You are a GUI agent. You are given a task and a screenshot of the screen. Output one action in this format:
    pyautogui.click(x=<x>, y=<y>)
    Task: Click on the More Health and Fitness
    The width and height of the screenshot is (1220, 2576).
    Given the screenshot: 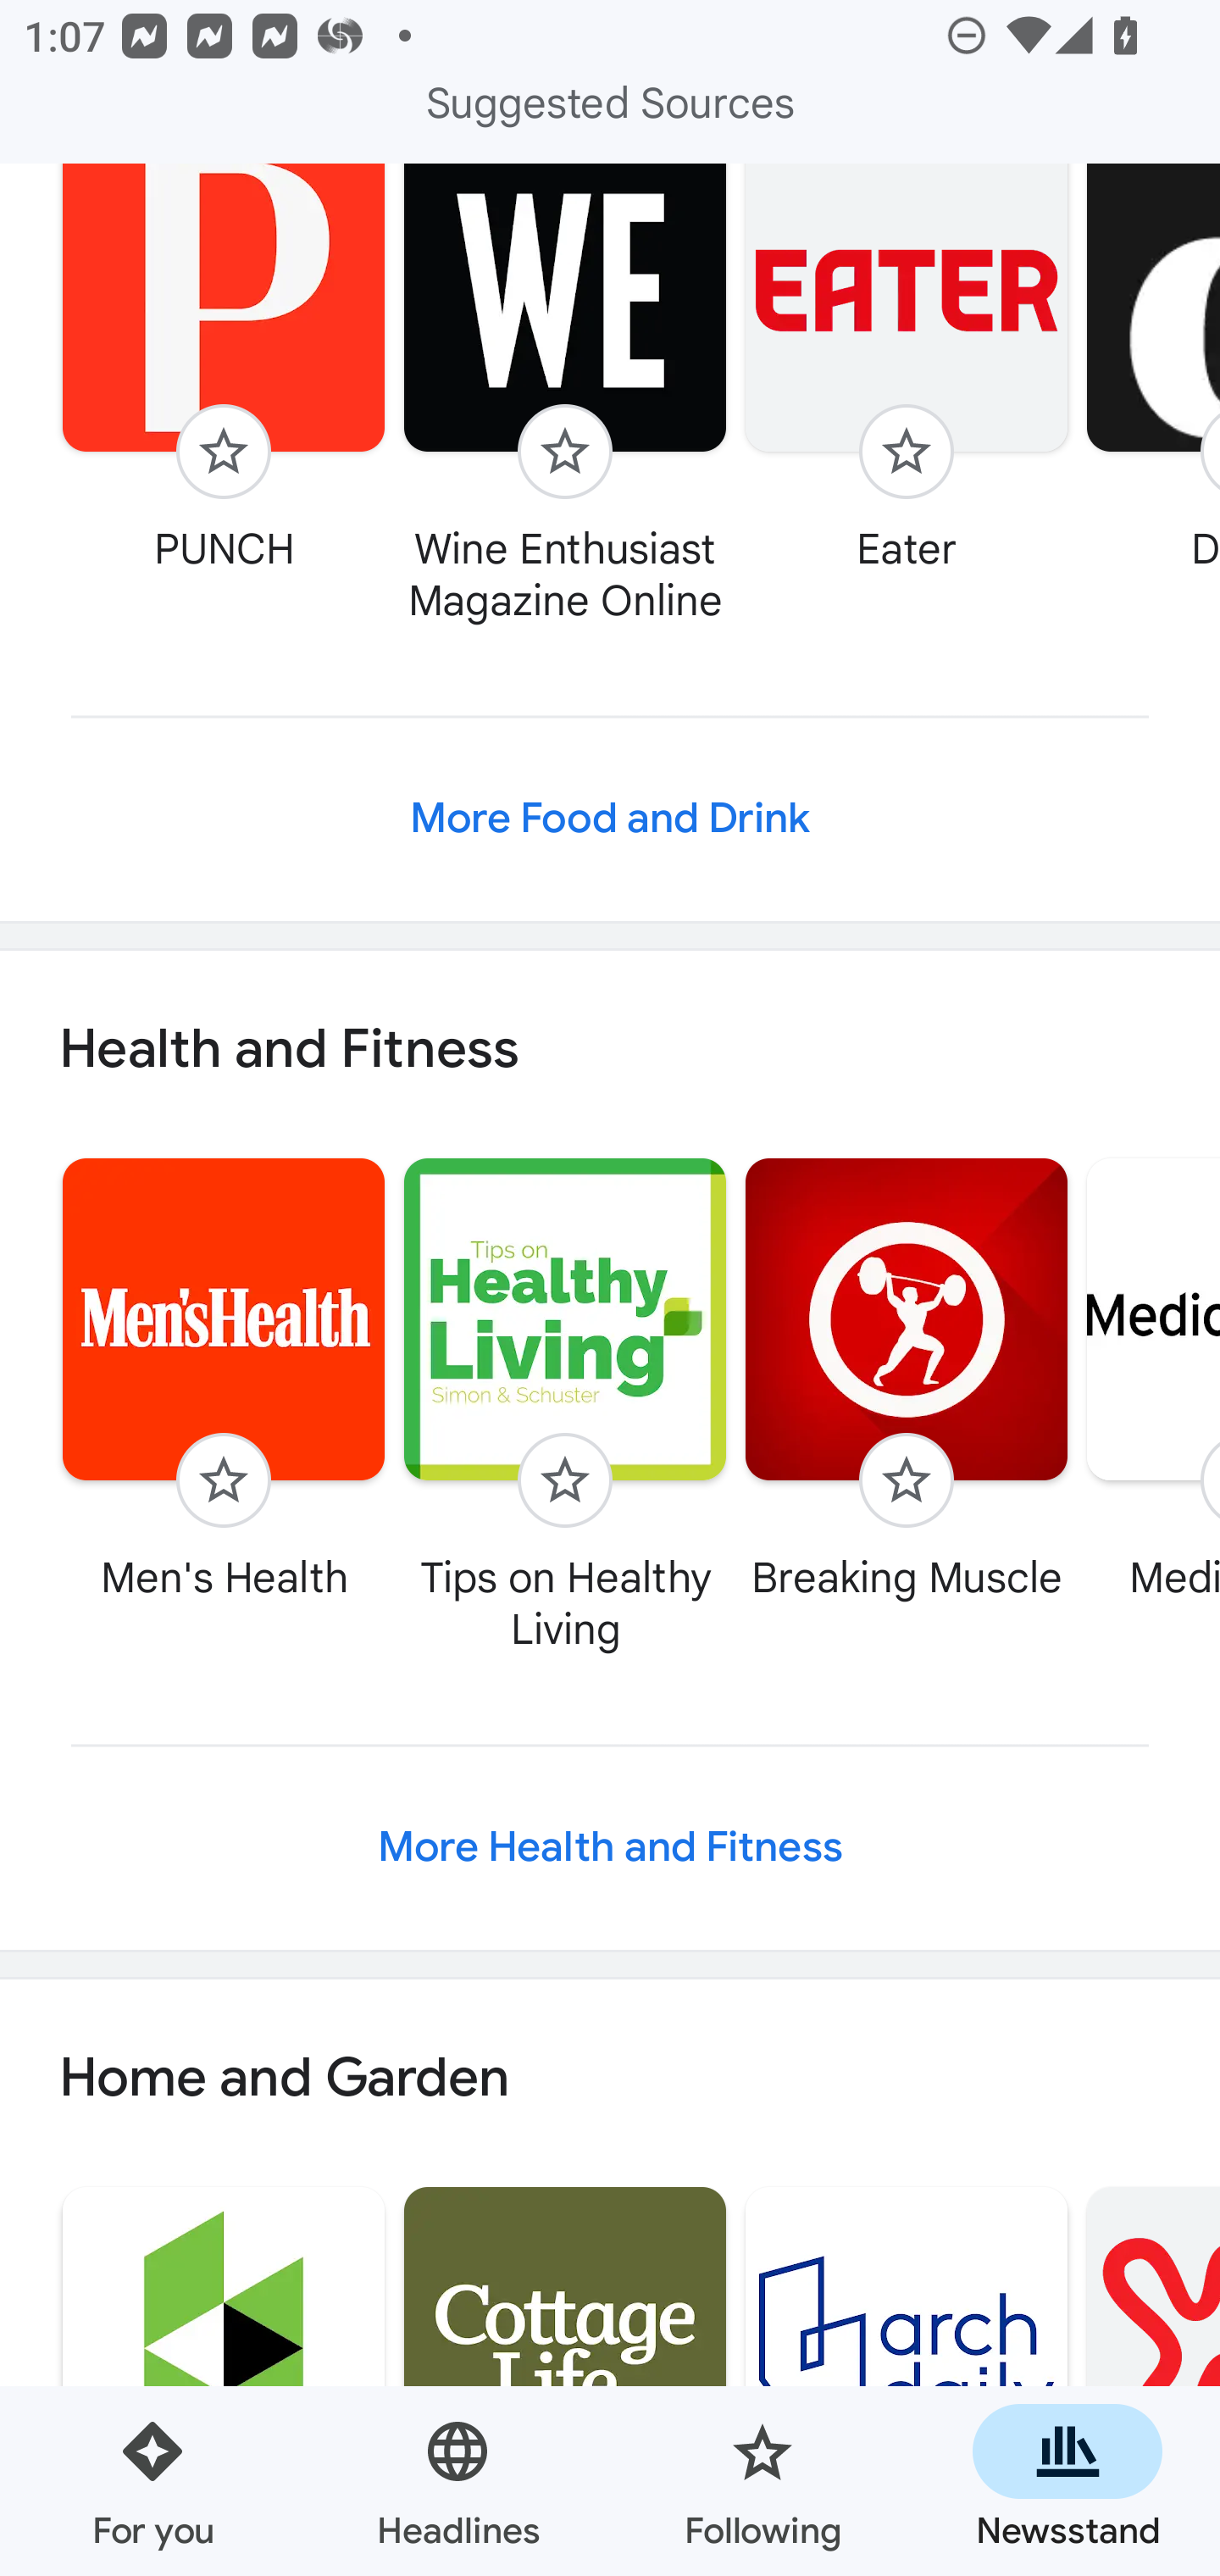 What is the action you would take?
    pyautogui.click(x=610, y=1848)
    